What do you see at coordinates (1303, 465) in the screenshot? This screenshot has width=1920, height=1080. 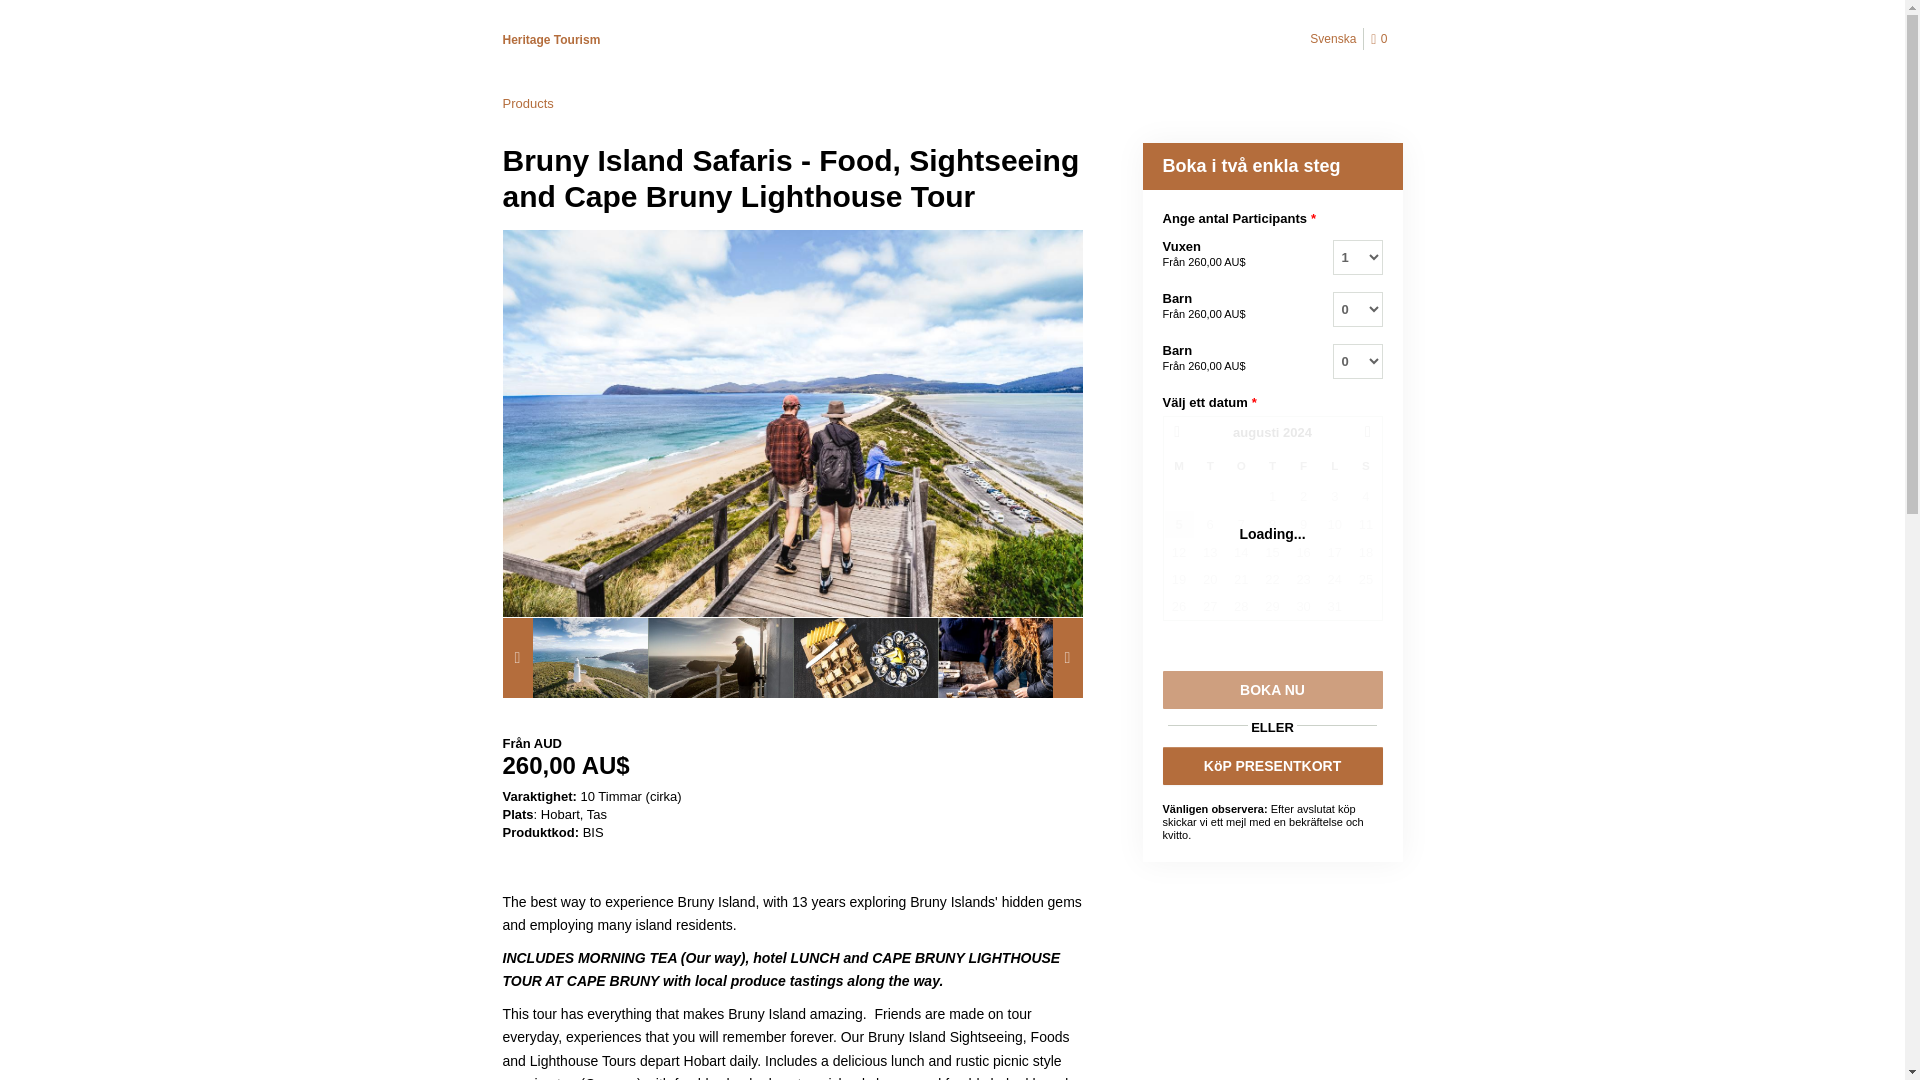 I see `fredag` at bounding box center [1303, 465].